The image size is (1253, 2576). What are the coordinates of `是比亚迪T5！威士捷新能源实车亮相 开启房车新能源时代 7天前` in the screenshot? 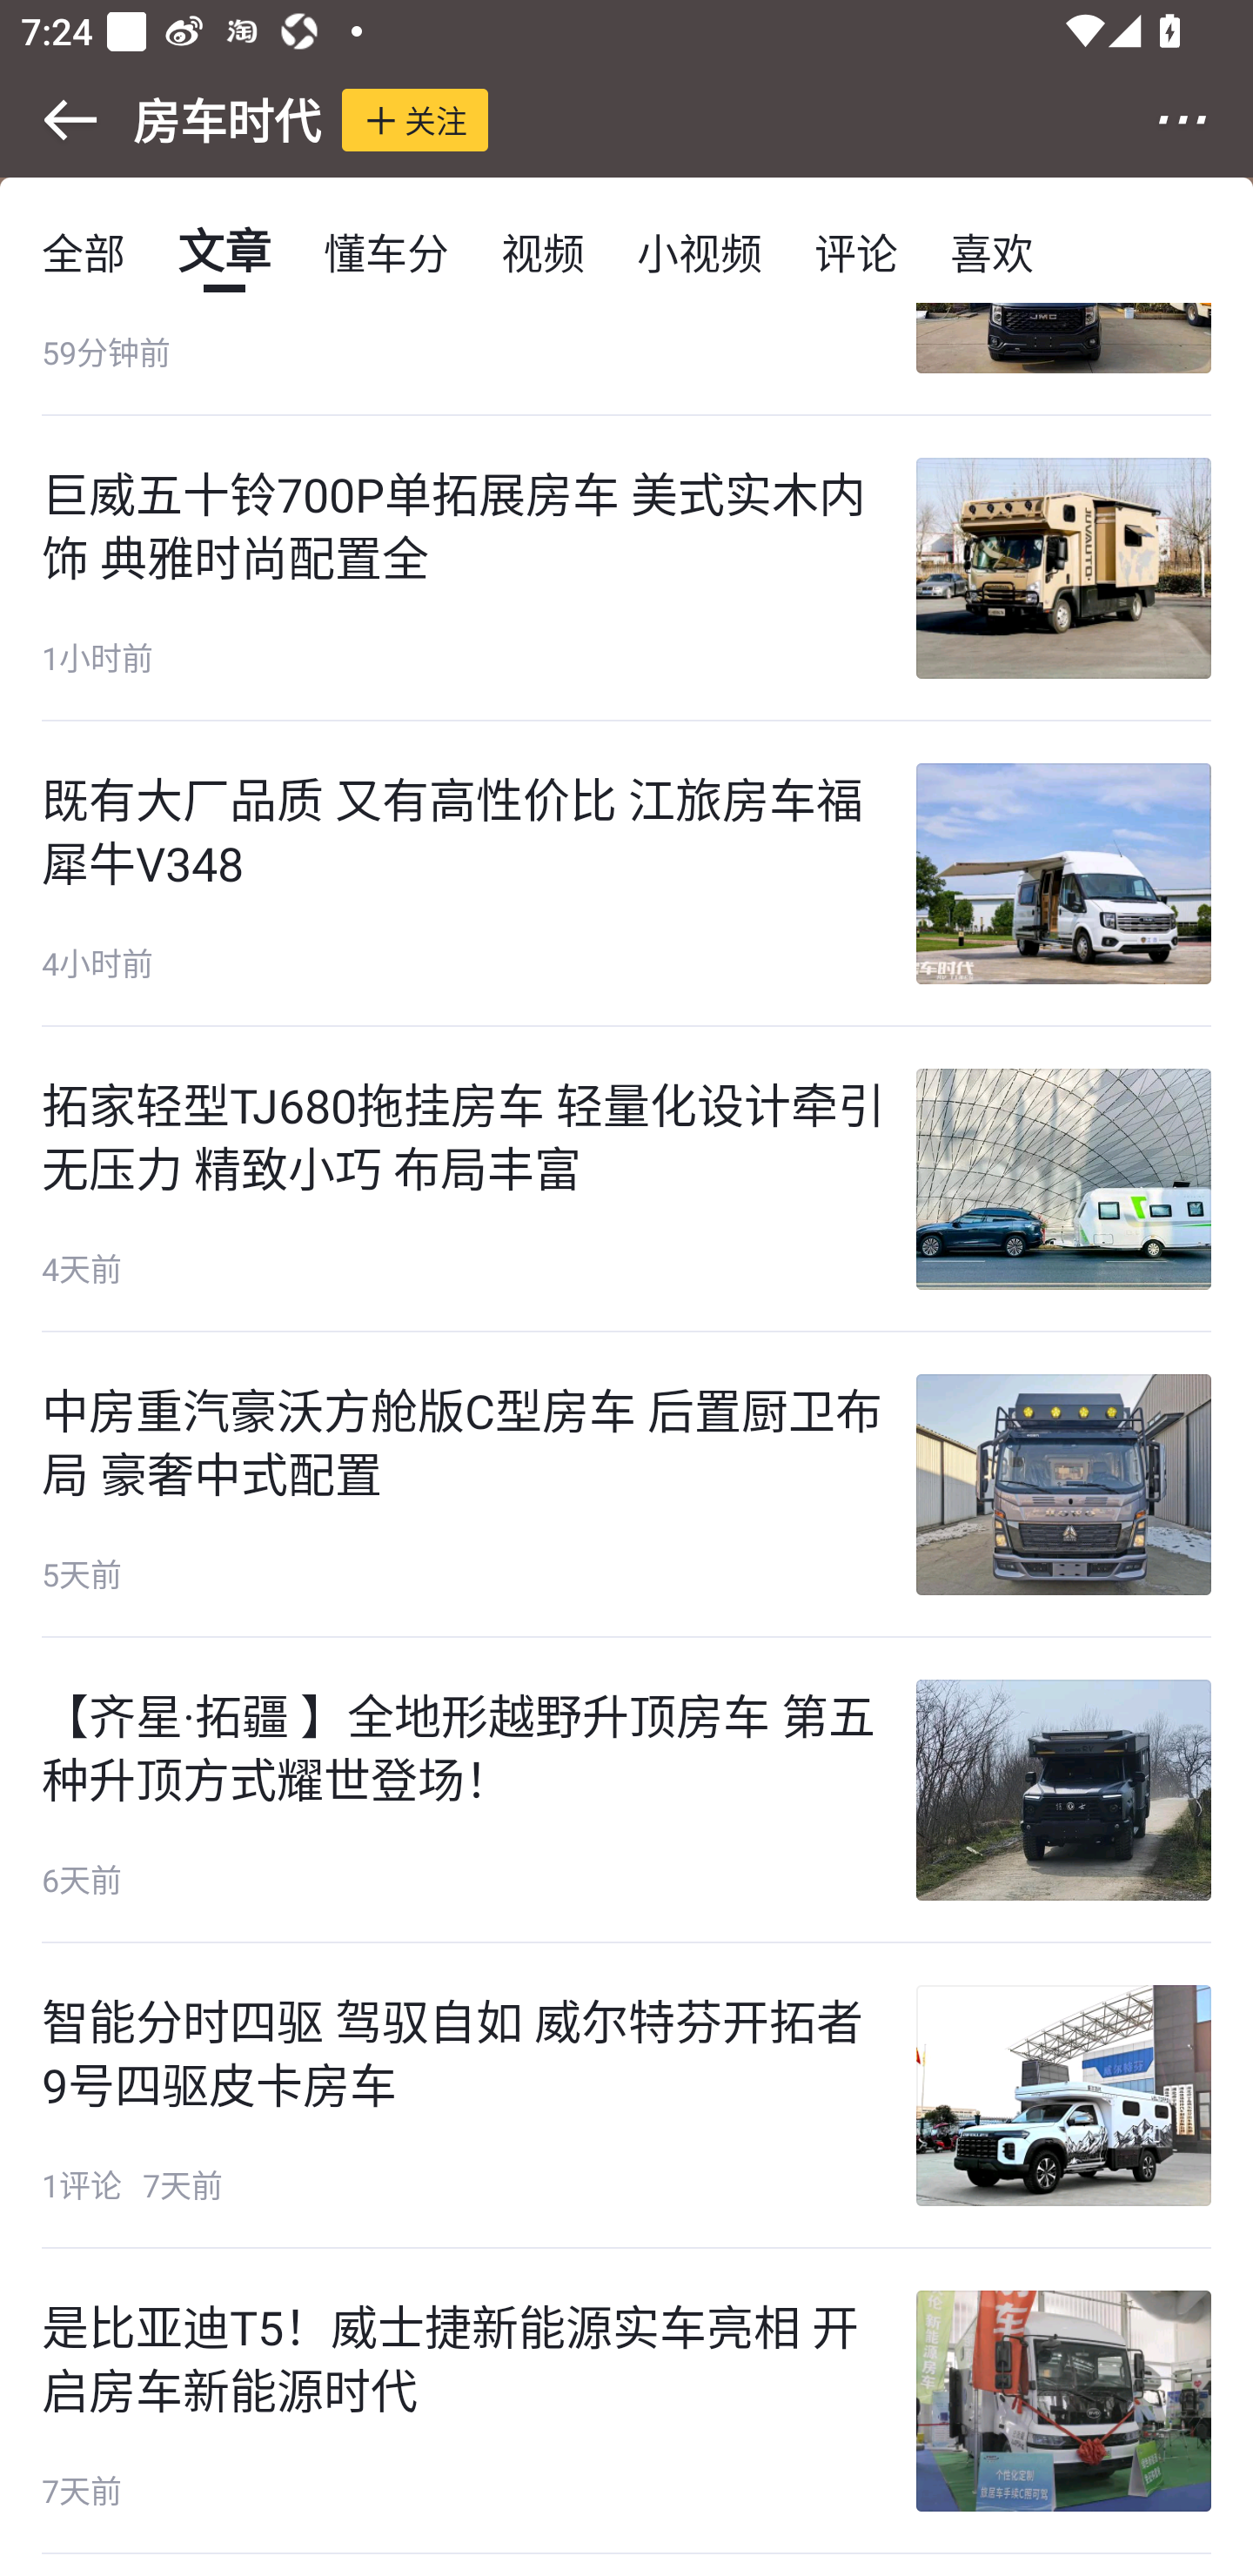 It's located at (626, 2402).